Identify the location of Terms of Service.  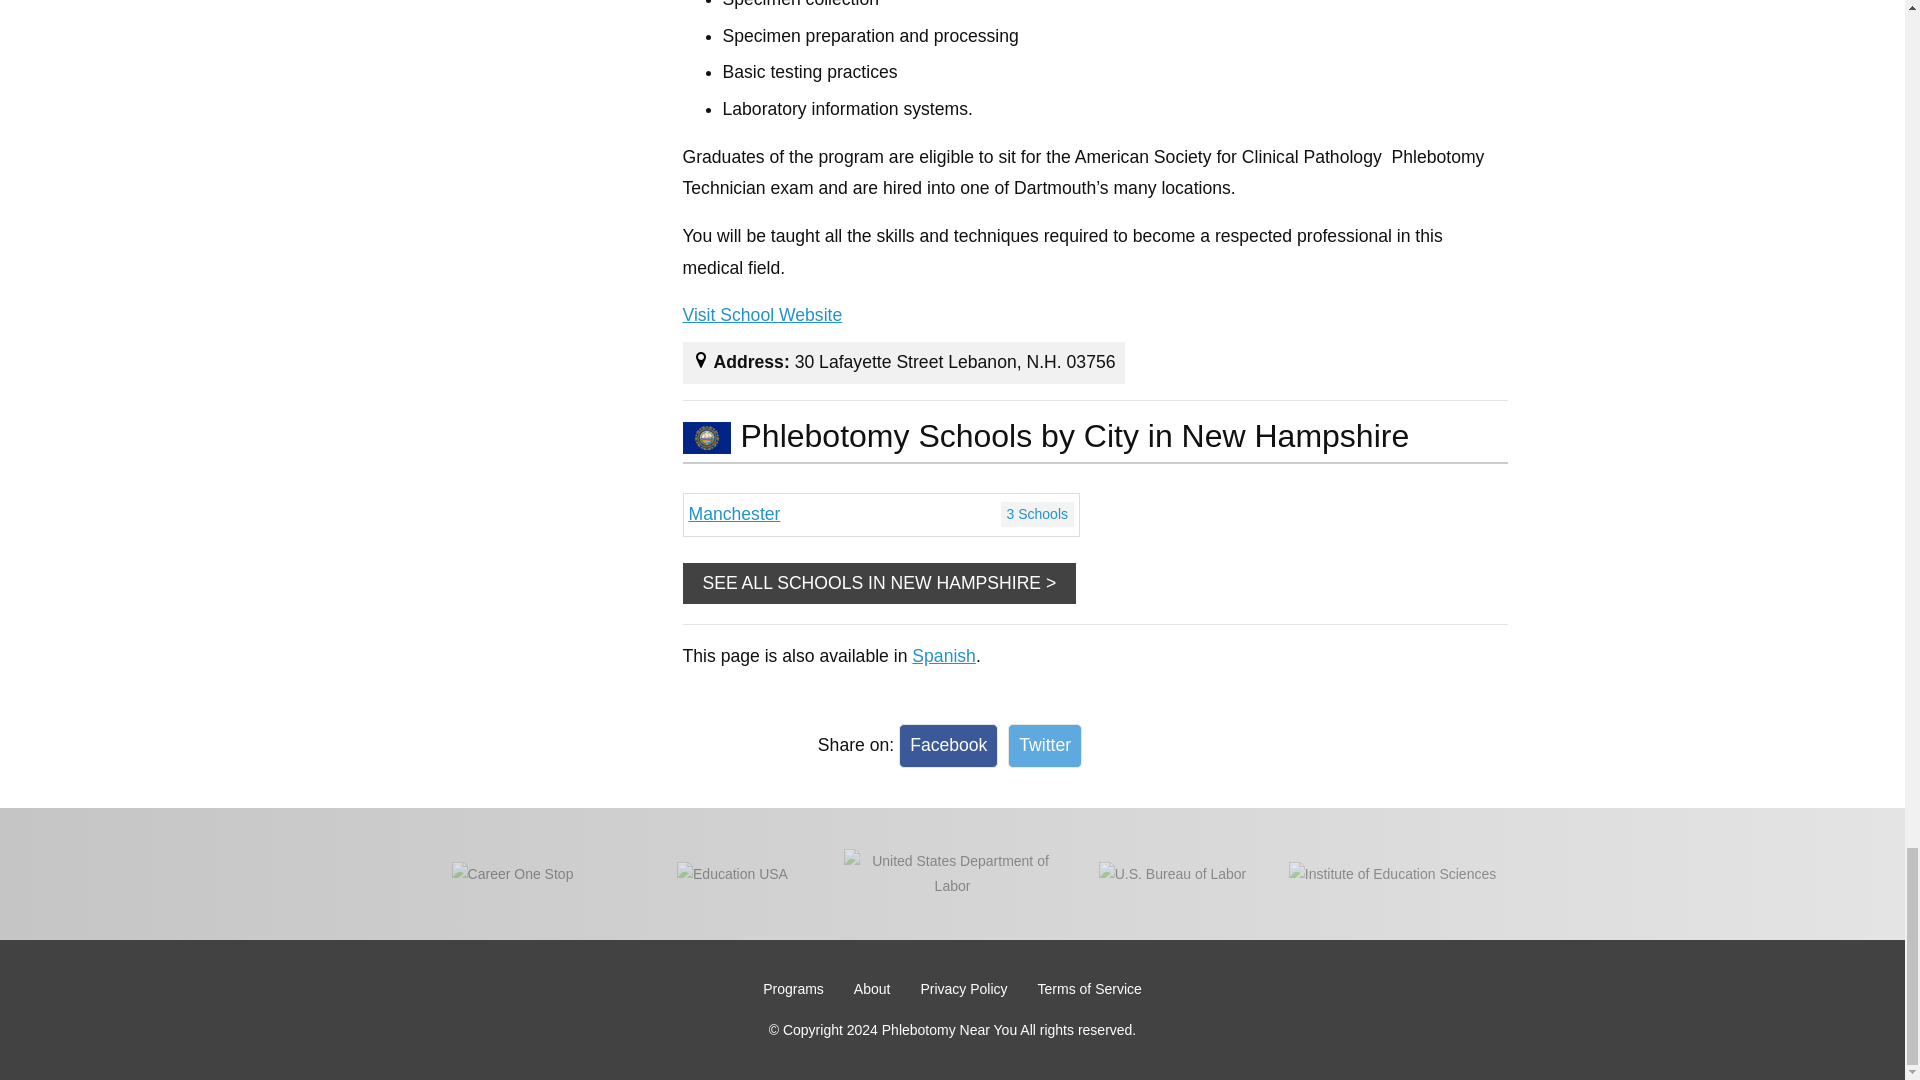
(880, 514).